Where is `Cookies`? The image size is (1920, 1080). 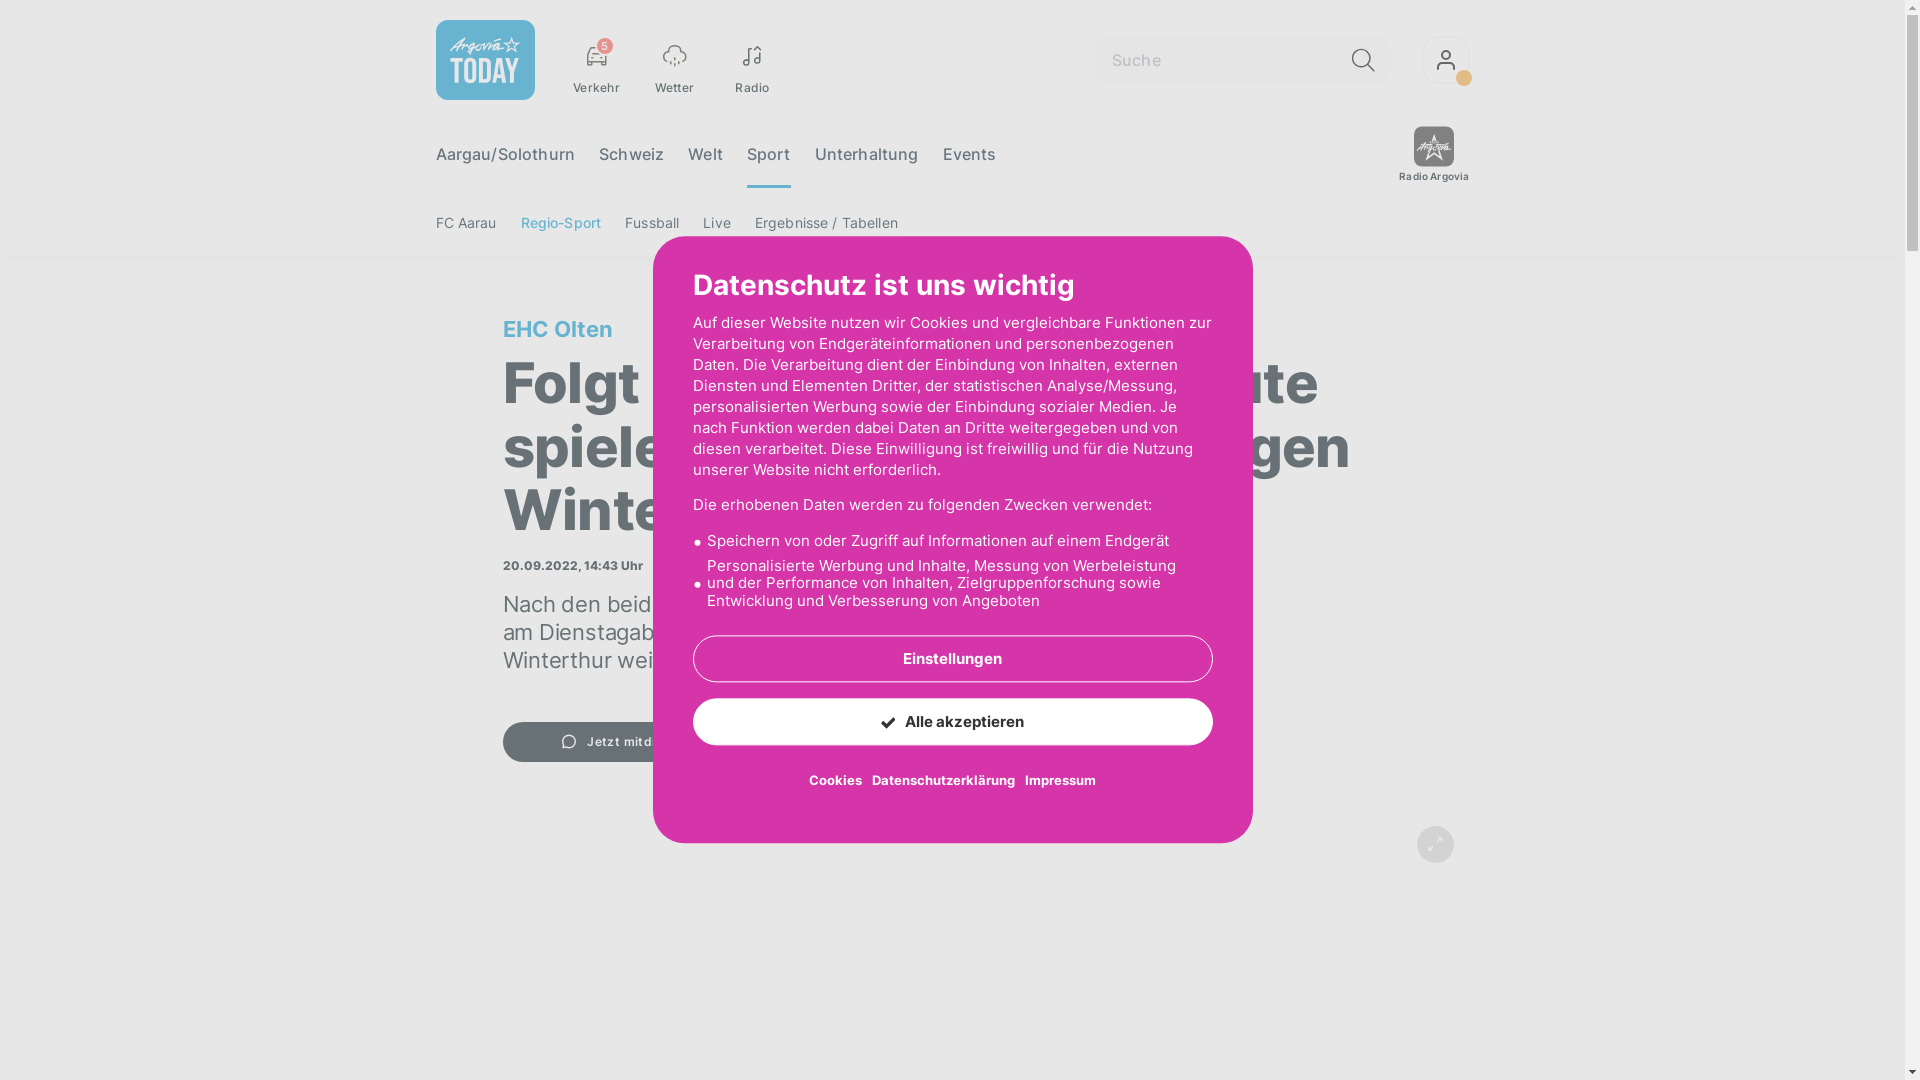 Cookies is located at coordinates (836, 781).